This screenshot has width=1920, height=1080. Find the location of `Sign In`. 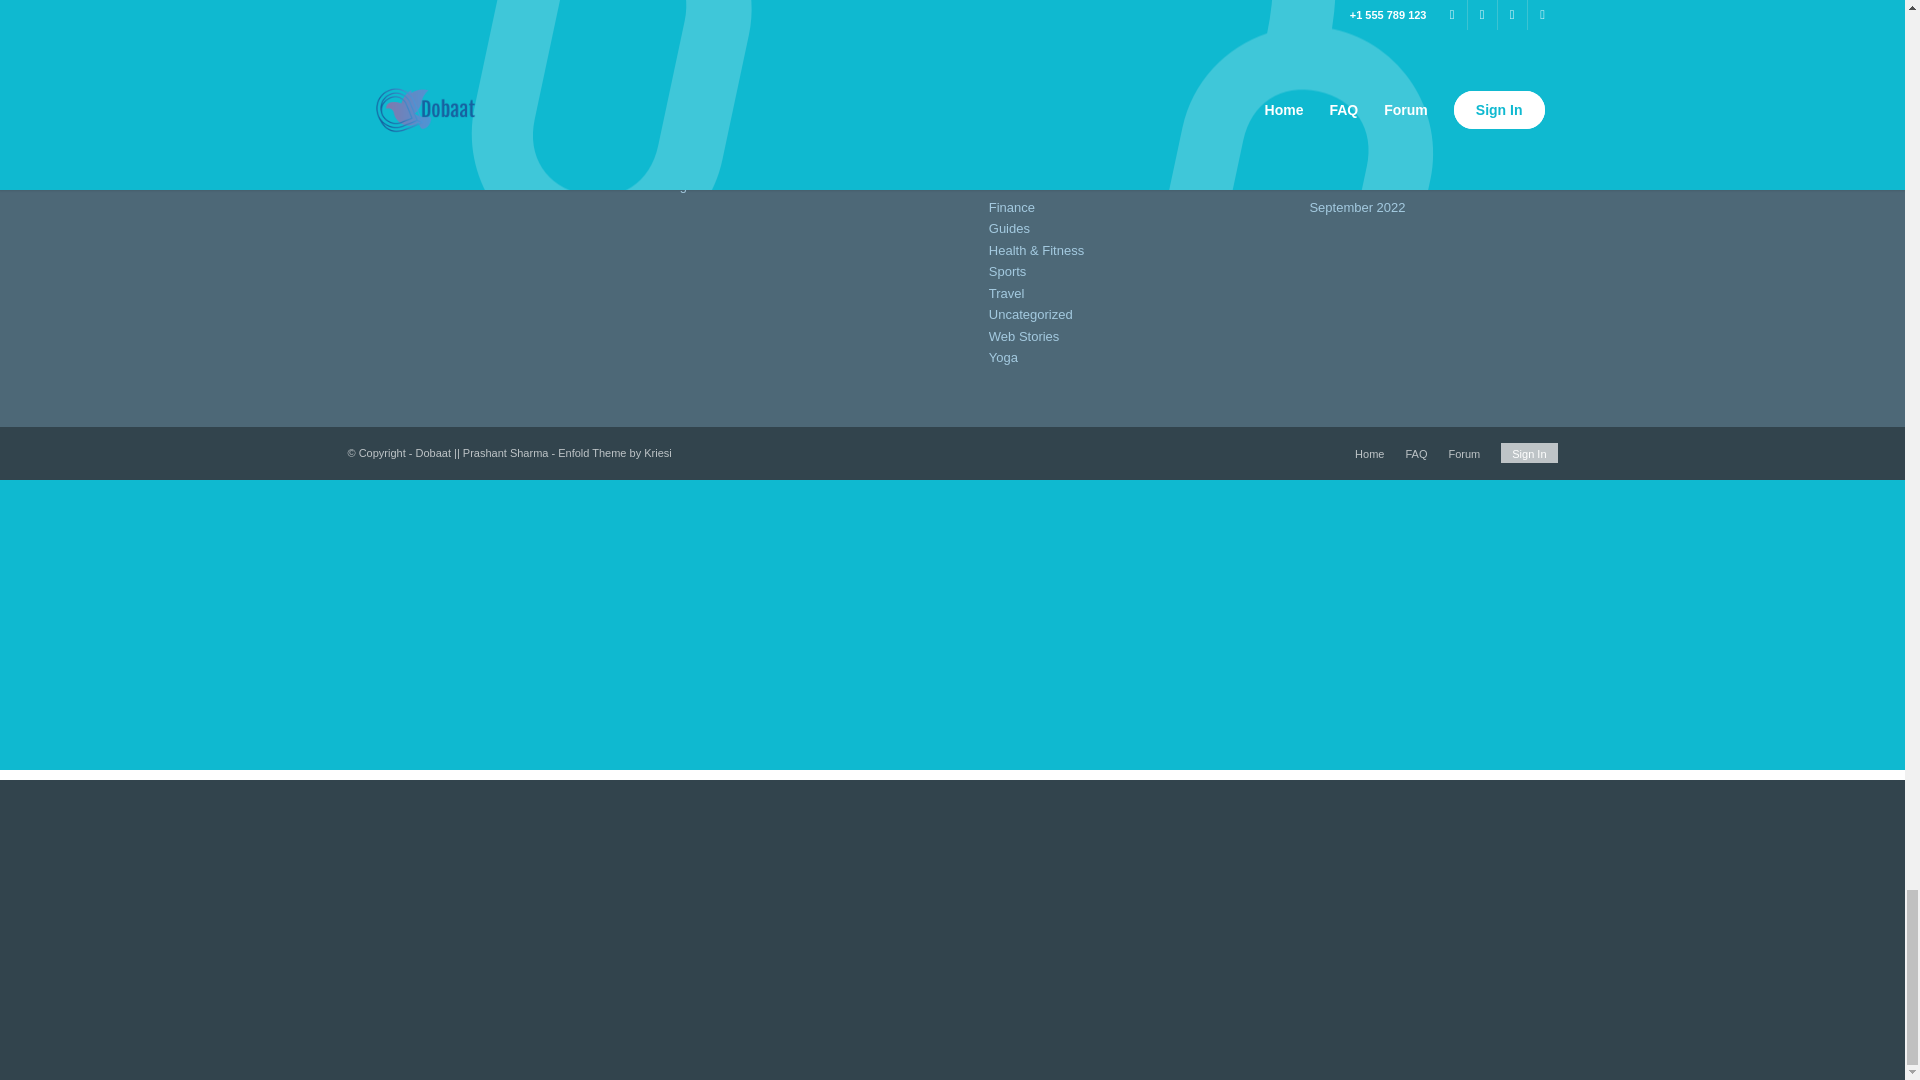

Sign In is located at coordinates (688, 186).